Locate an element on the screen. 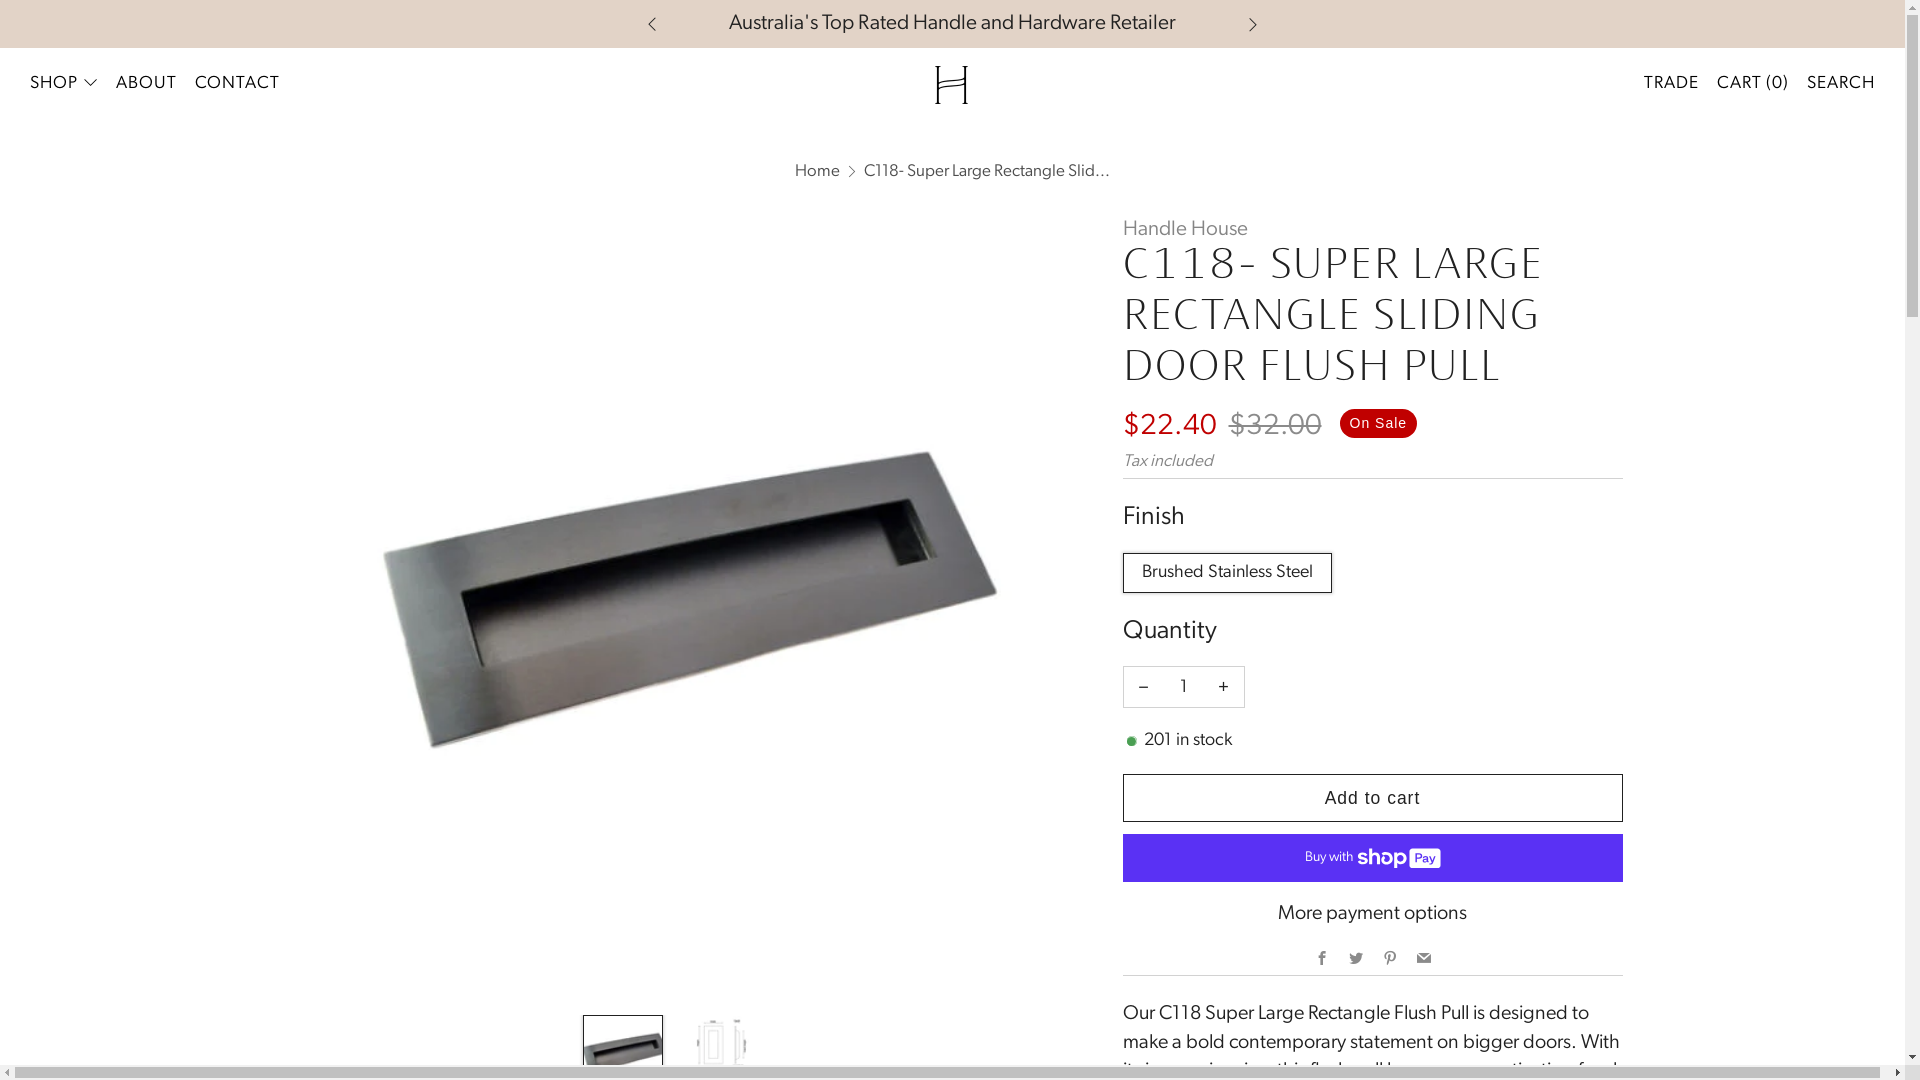 The width and height of the screenshot is (1920, 1080). CART (0) is located at coordinates (1753, 84).